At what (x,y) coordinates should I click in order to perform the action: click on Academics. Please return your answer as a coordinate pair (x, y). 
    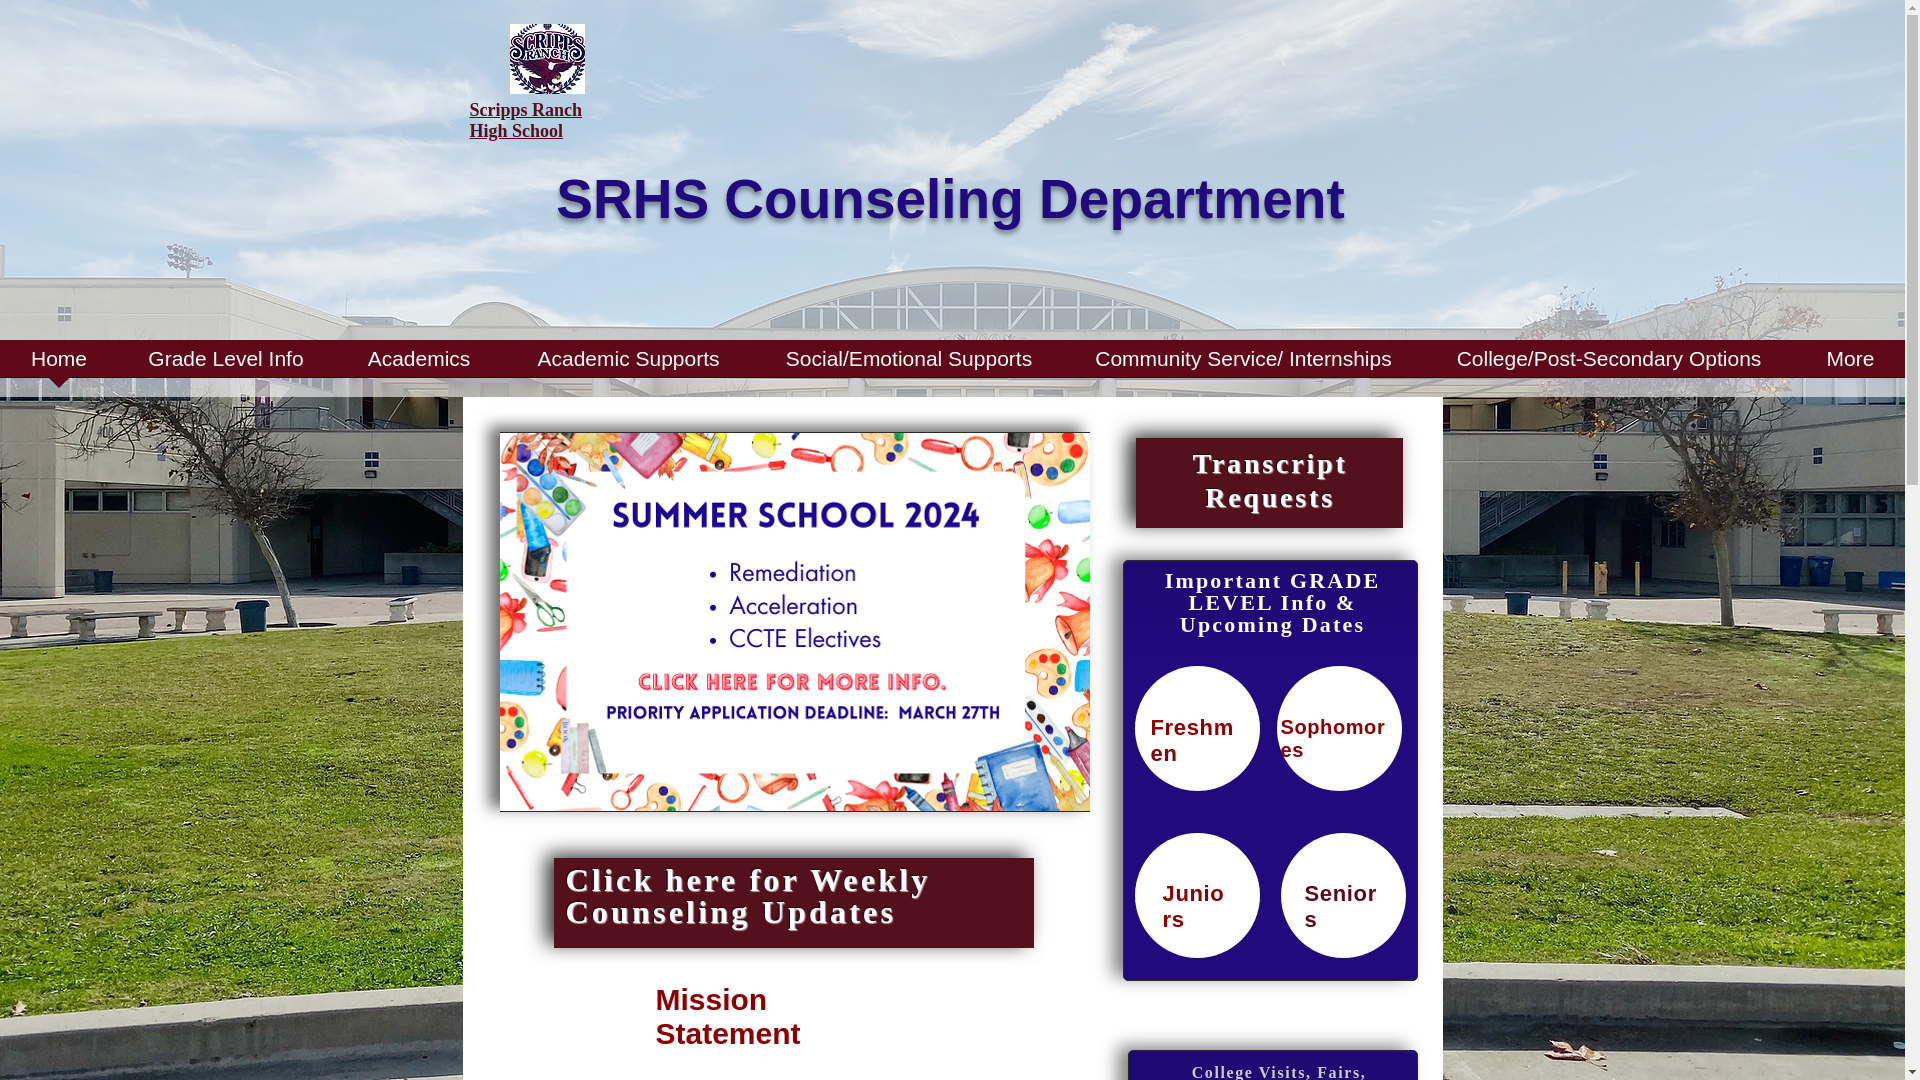
    Looking at the image, I should click on (418, 364).